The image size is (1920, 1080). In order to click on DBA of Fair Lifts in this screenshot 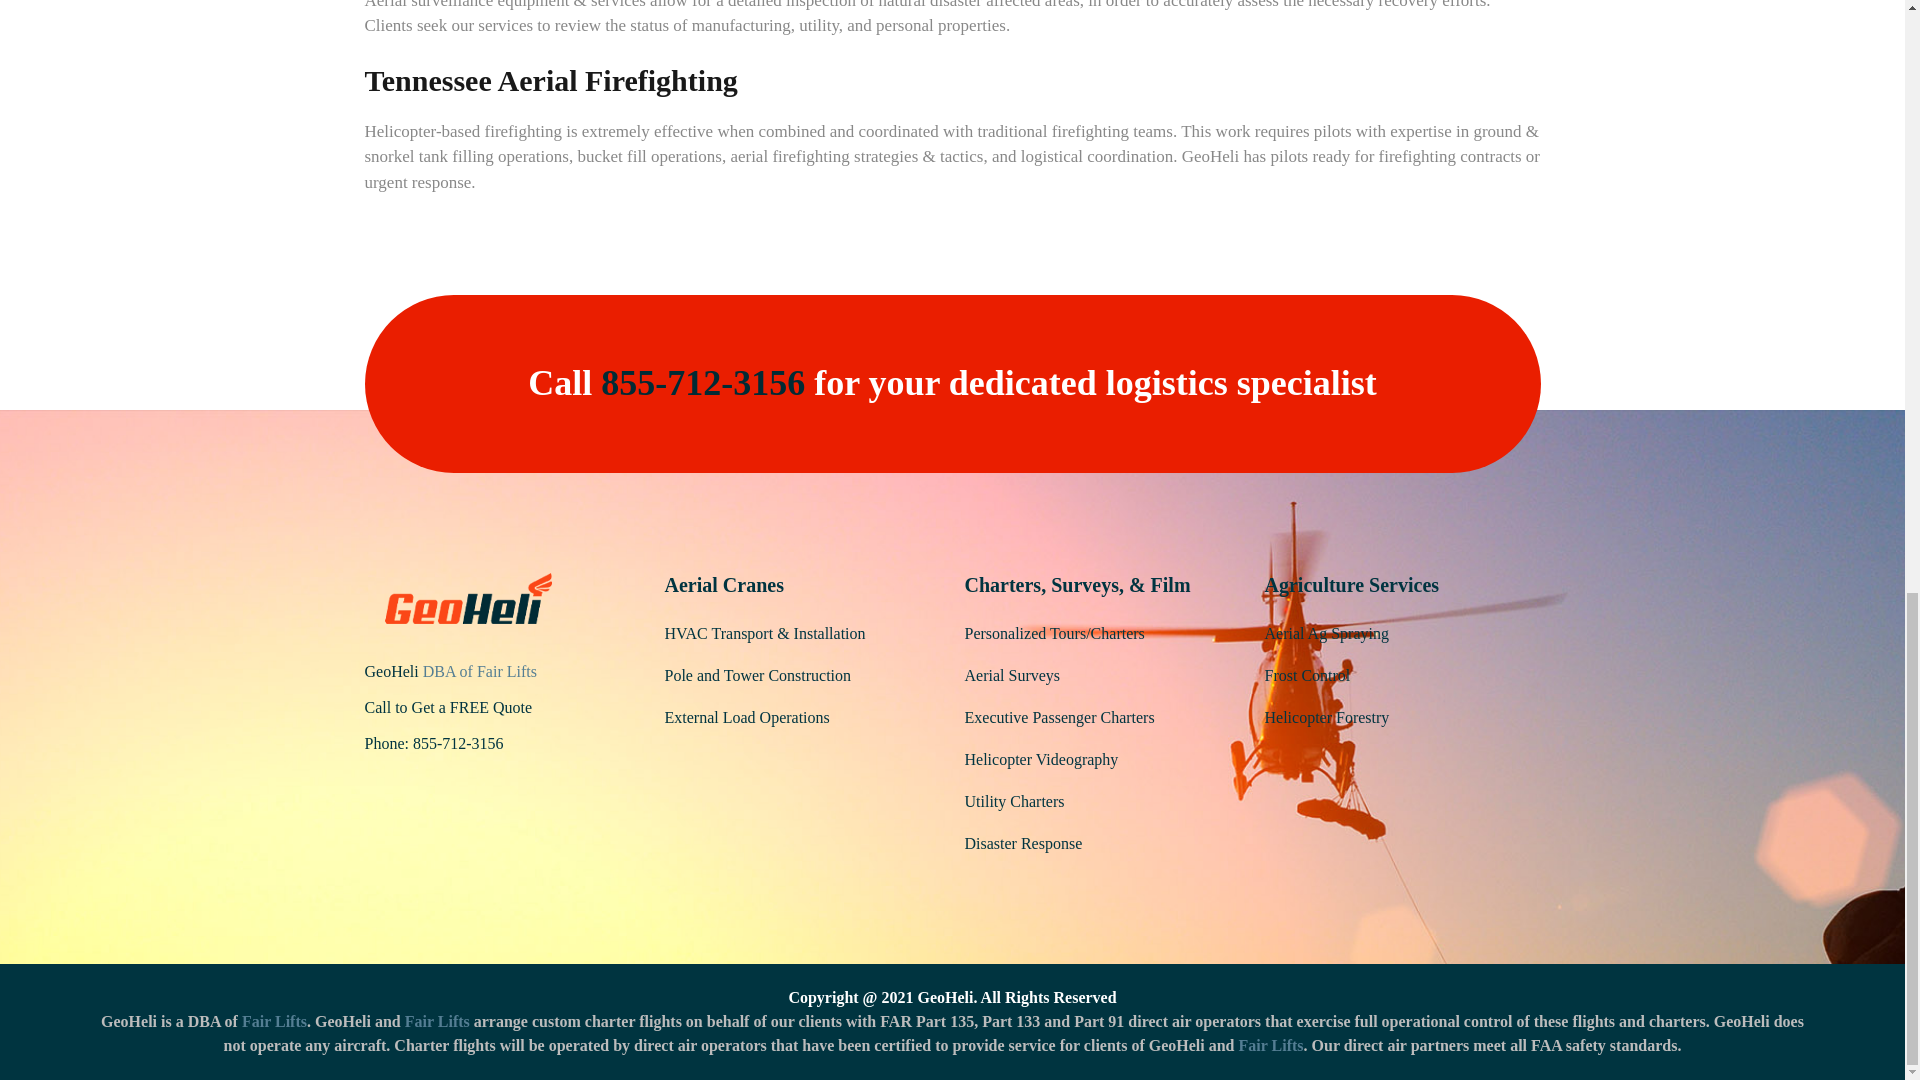, I will do `click(480, 672)`.